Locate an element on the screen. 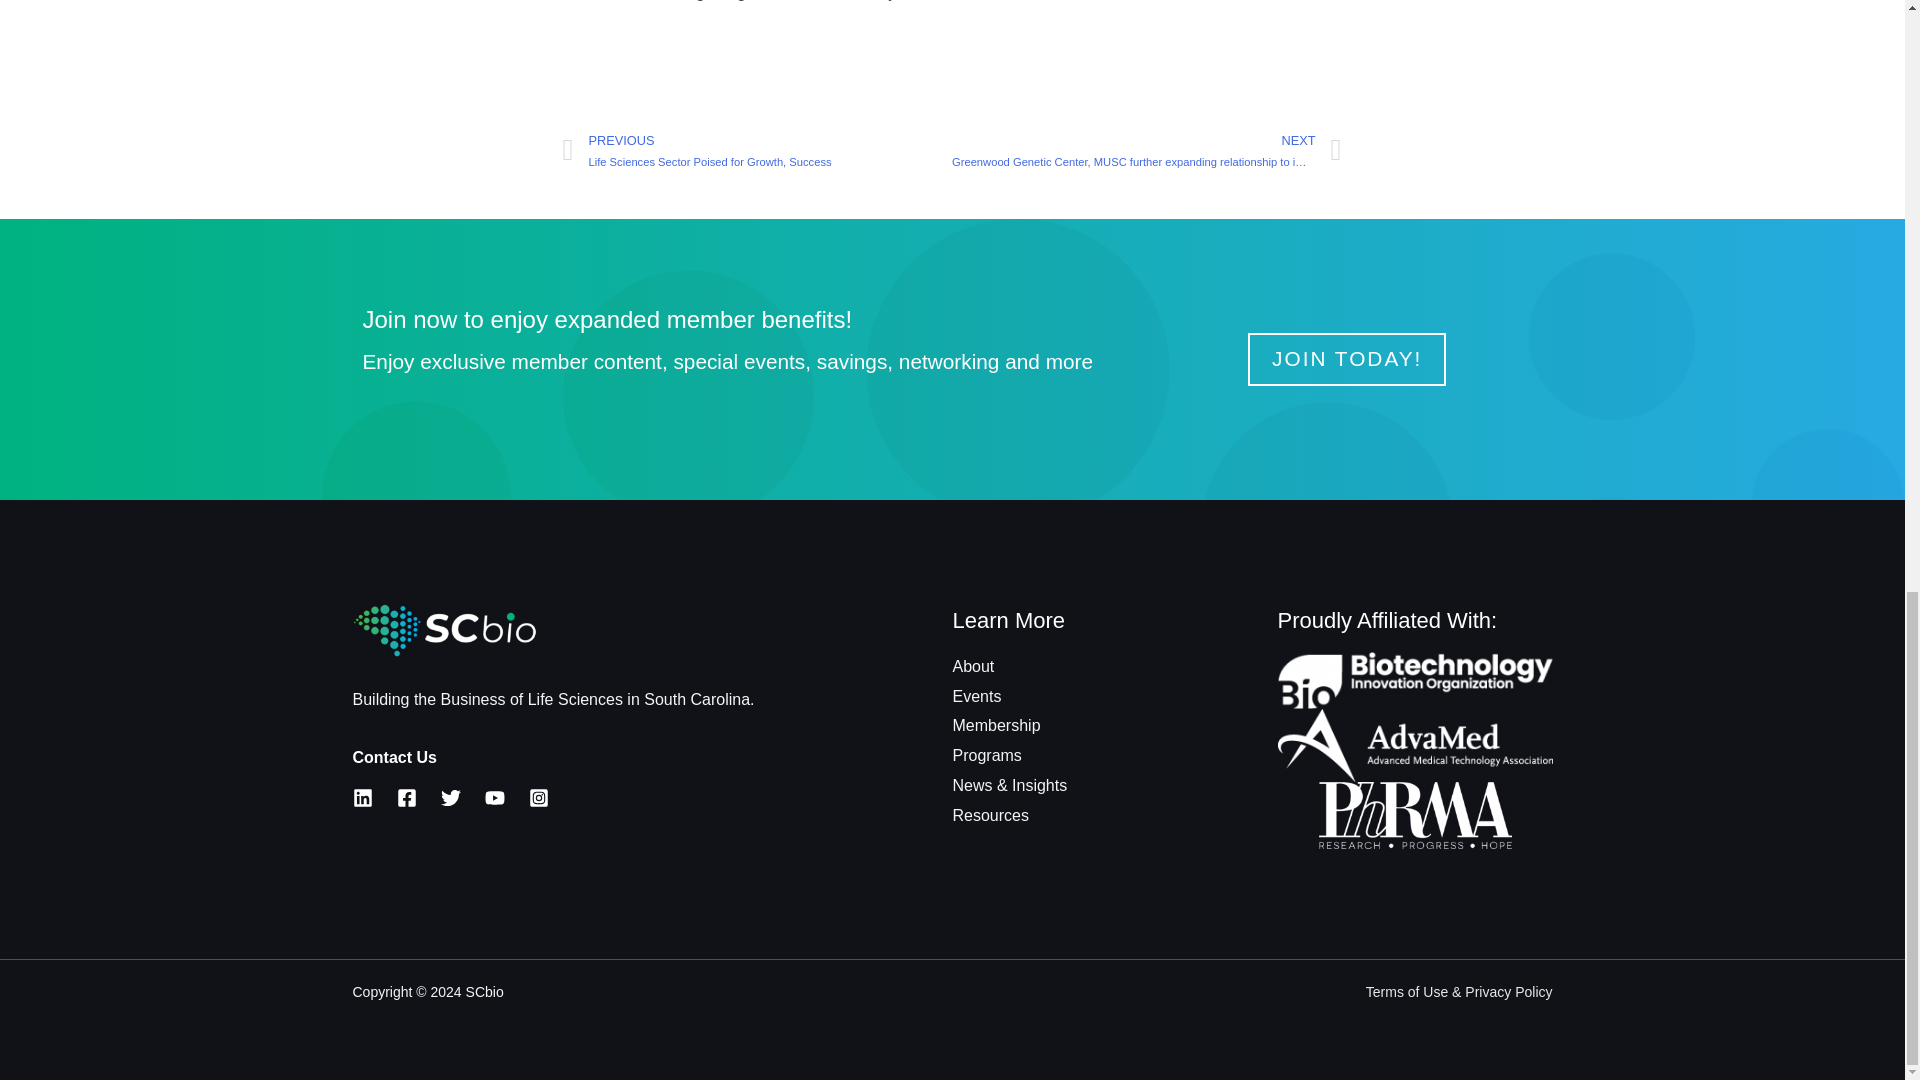 This screenshot has height=1080, width=1920. AdvaMed is located at coordinates (1416, 764).